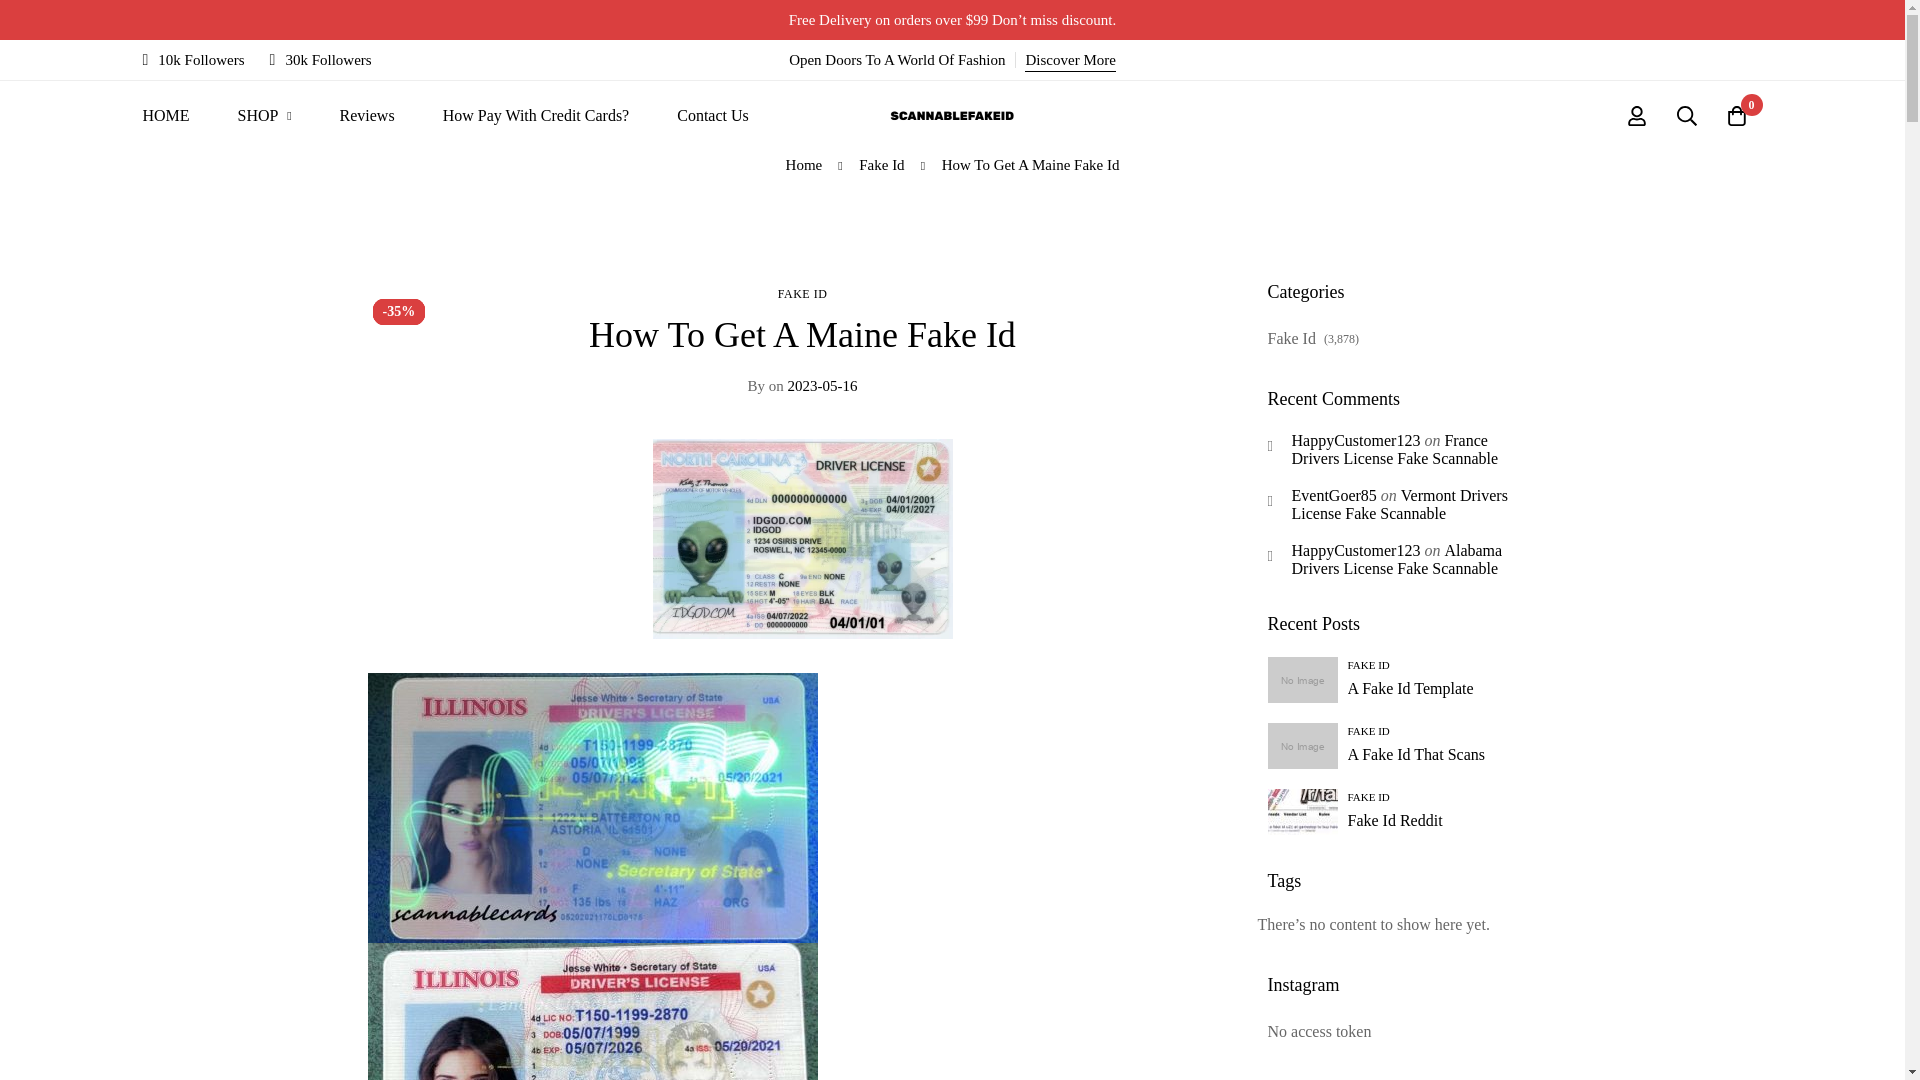  Describe the element at coordinates (367, 116) in the screenshot. I see `Reviews` at that location.